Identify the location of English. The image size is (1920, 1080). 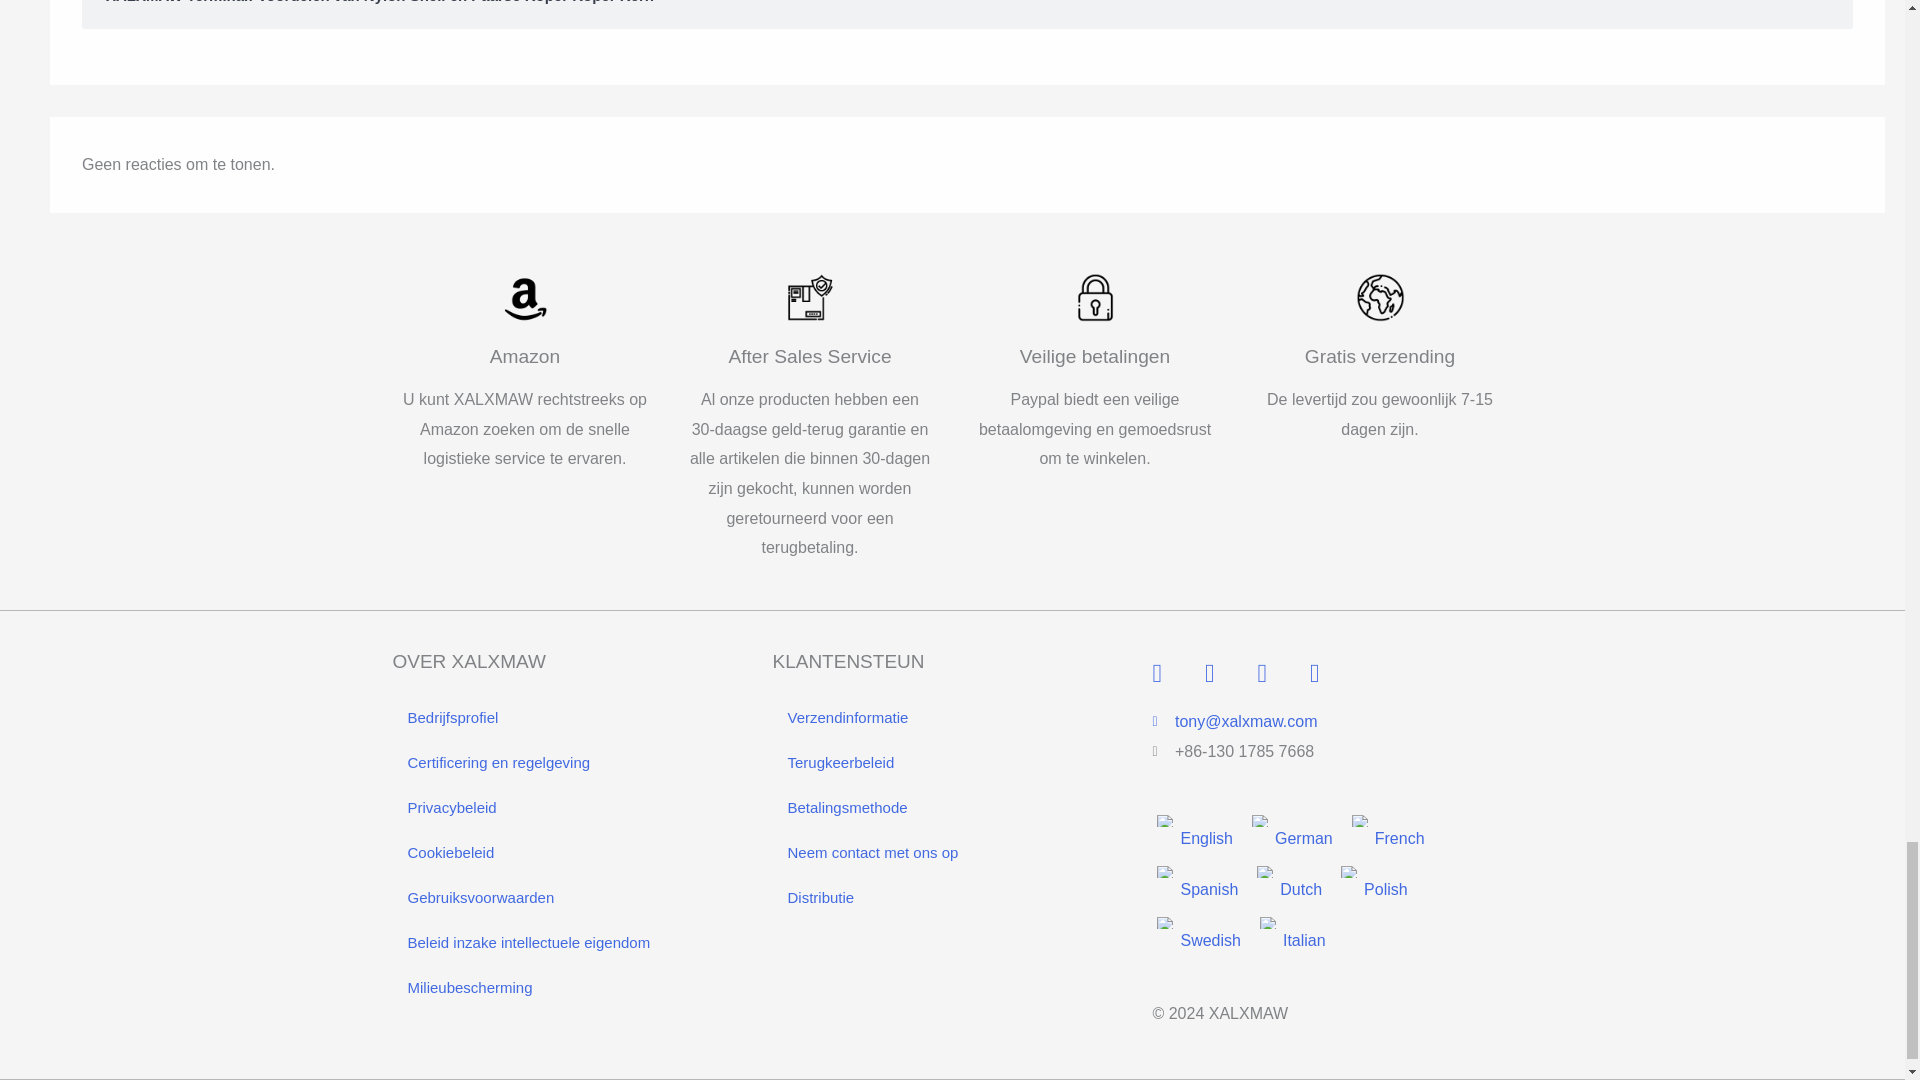
(1166, 821).